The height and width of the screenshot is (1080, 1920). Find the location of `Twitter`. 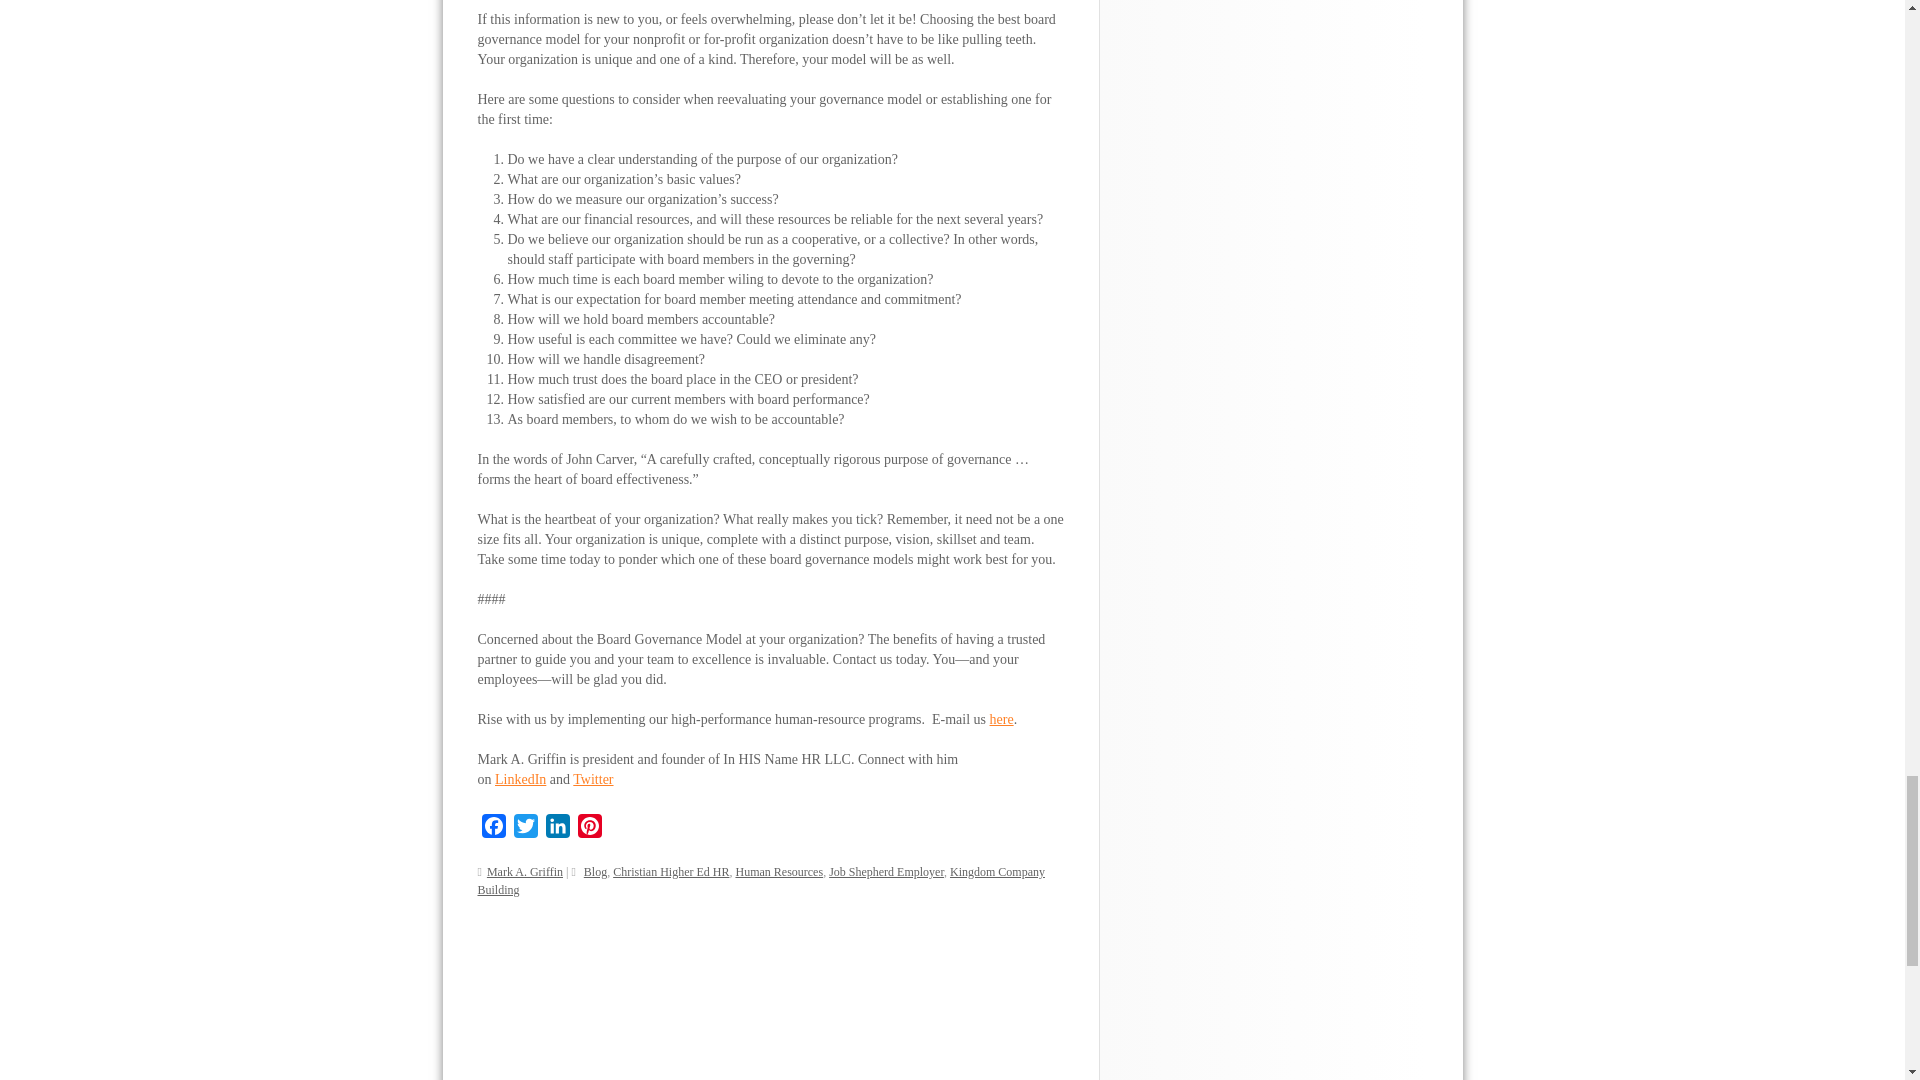

Twitter is located at coordinates (526, 827).